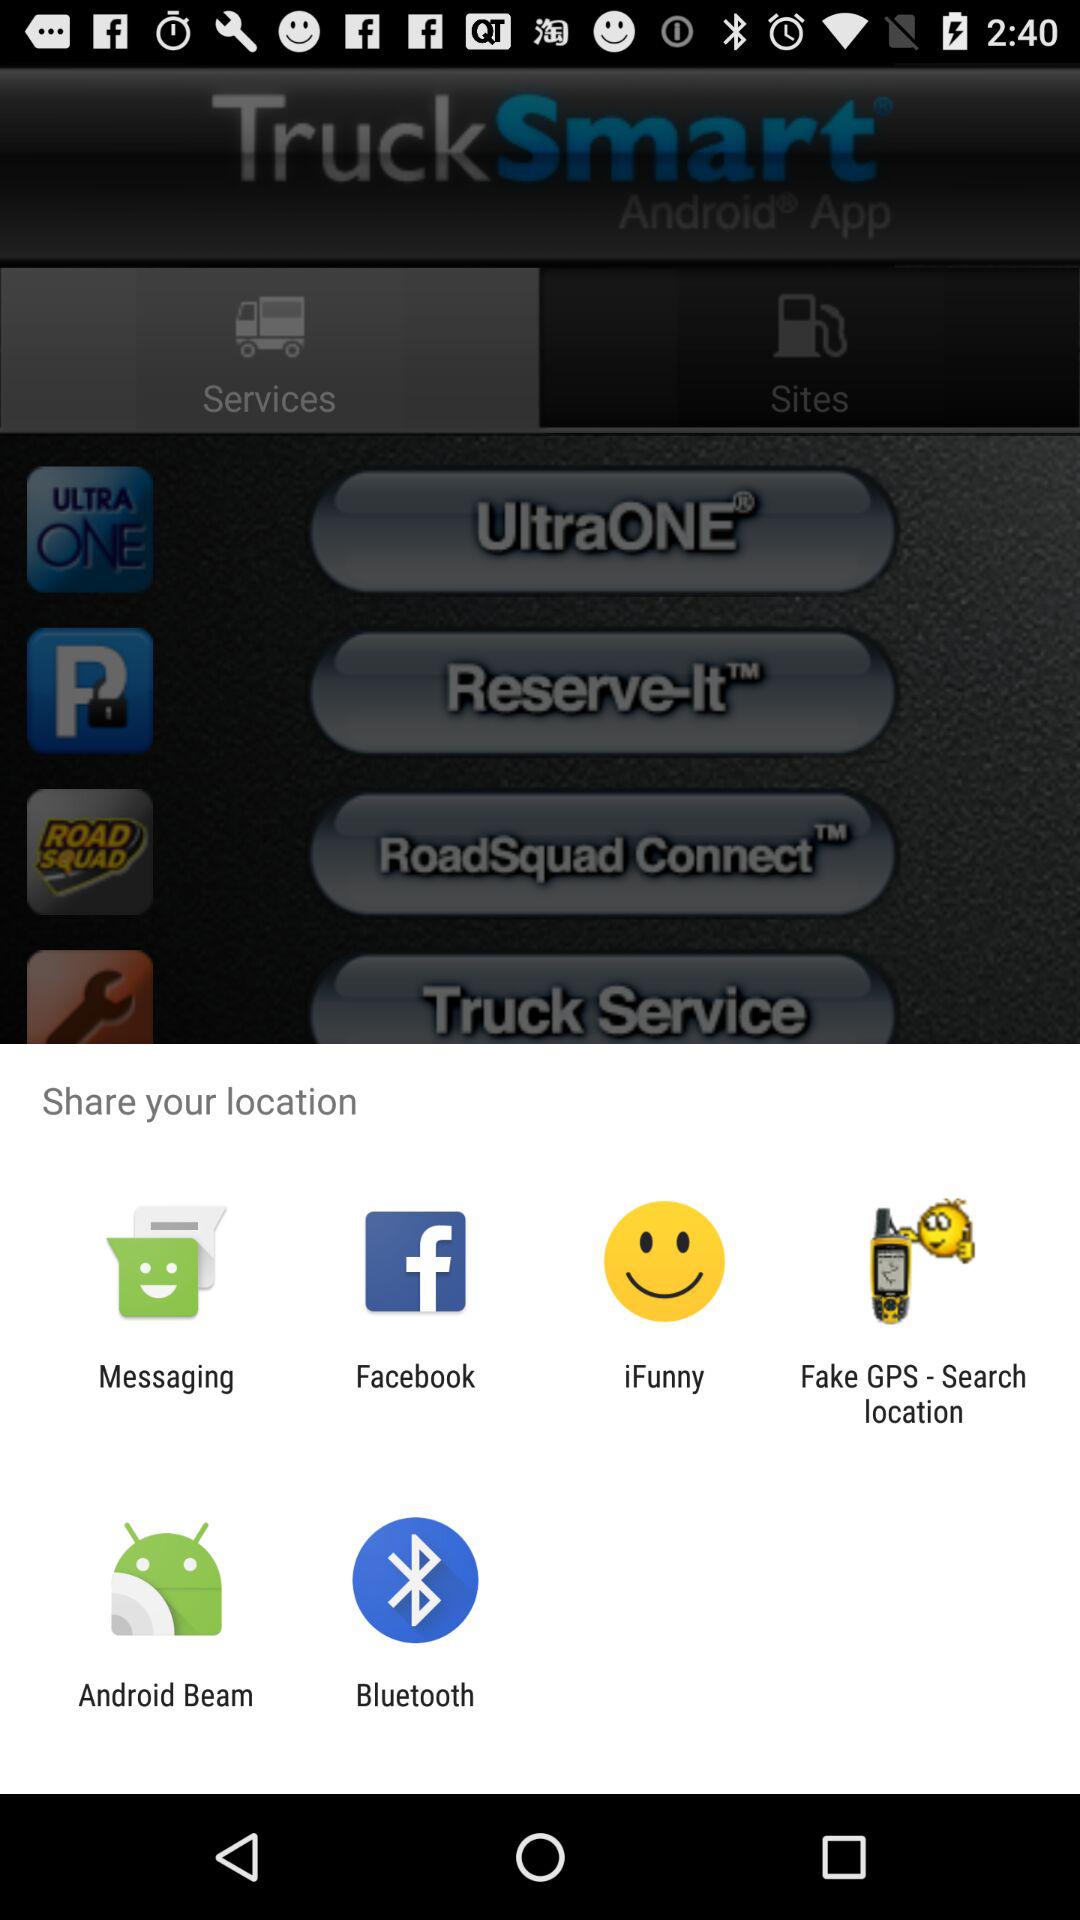 The height and width of the screenshot is (1920, 1080). What do you see at coordinates (166, 1712) in the screenshot?
I see `click item next to bluetooth app` at bounding box center [166, 1712].